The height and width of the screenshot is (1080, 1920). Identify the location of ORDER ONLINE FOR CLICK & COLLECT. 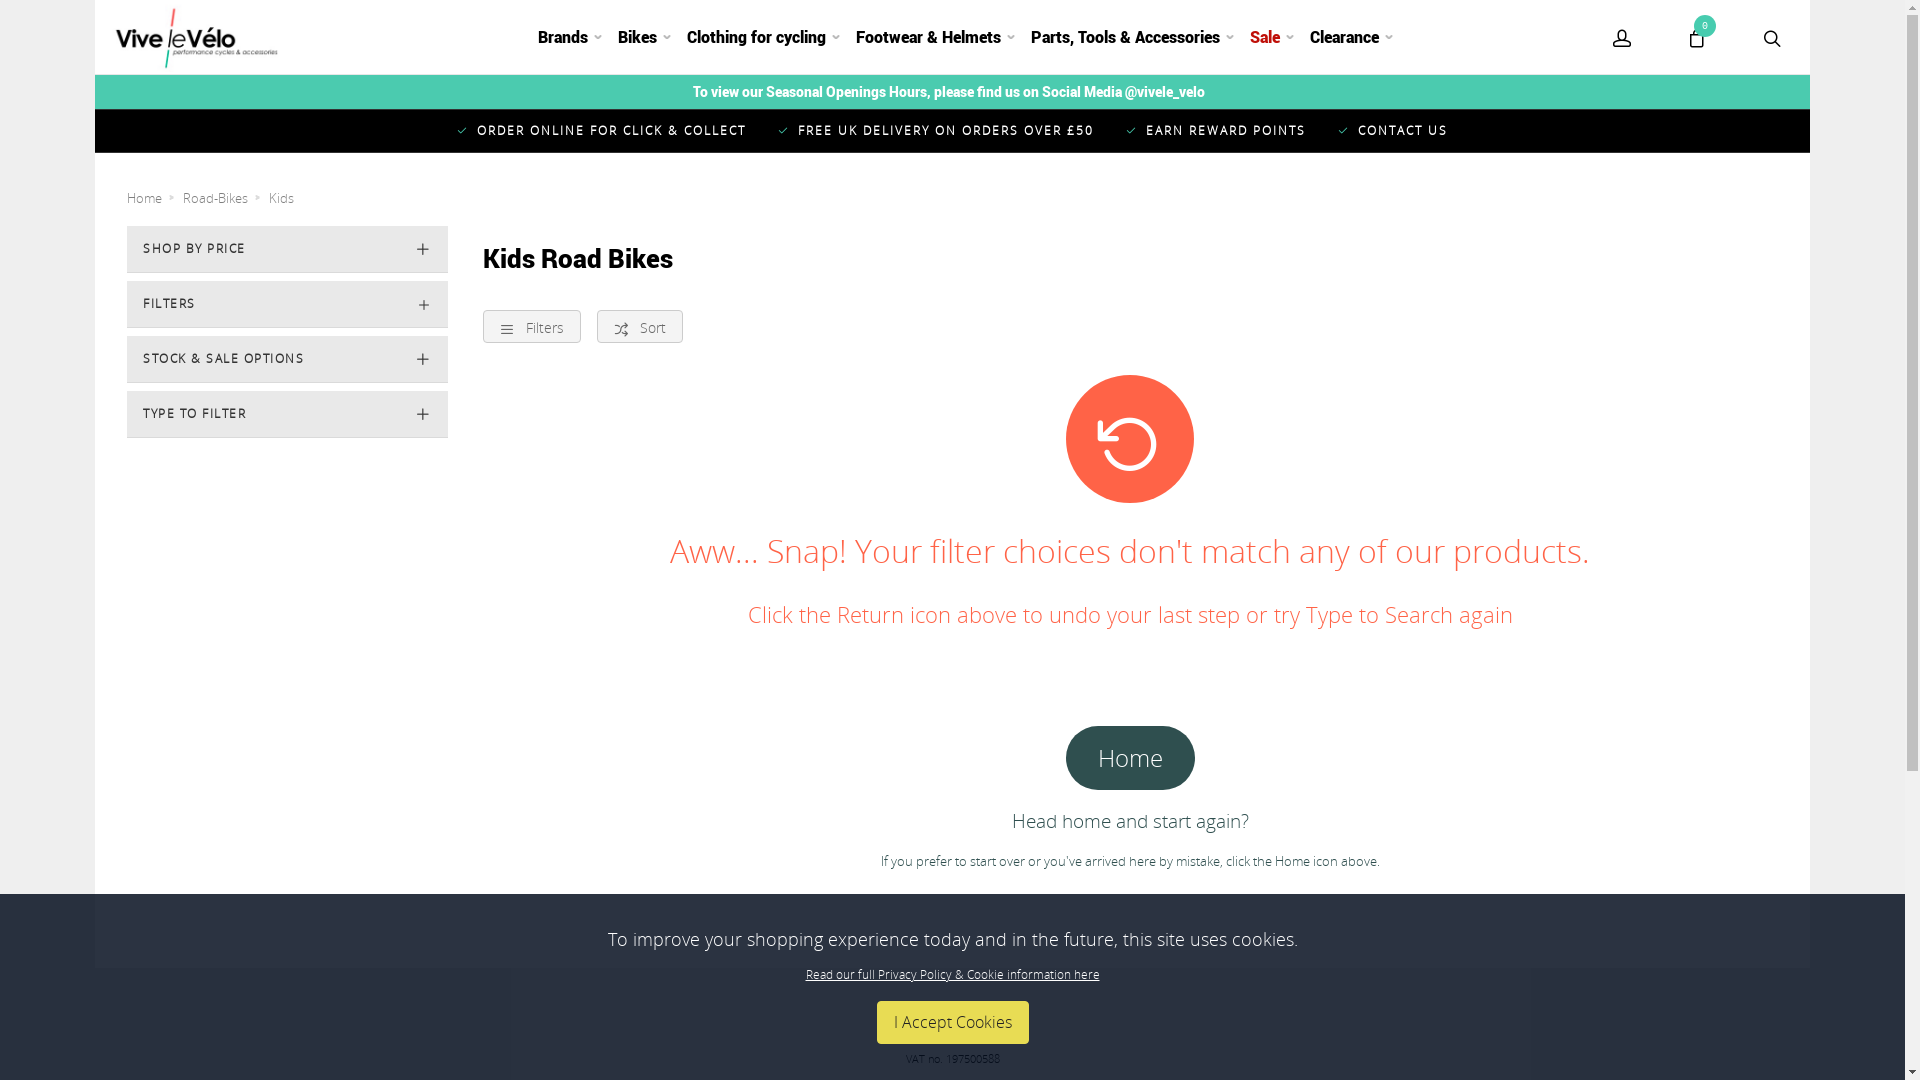
(602, 132).